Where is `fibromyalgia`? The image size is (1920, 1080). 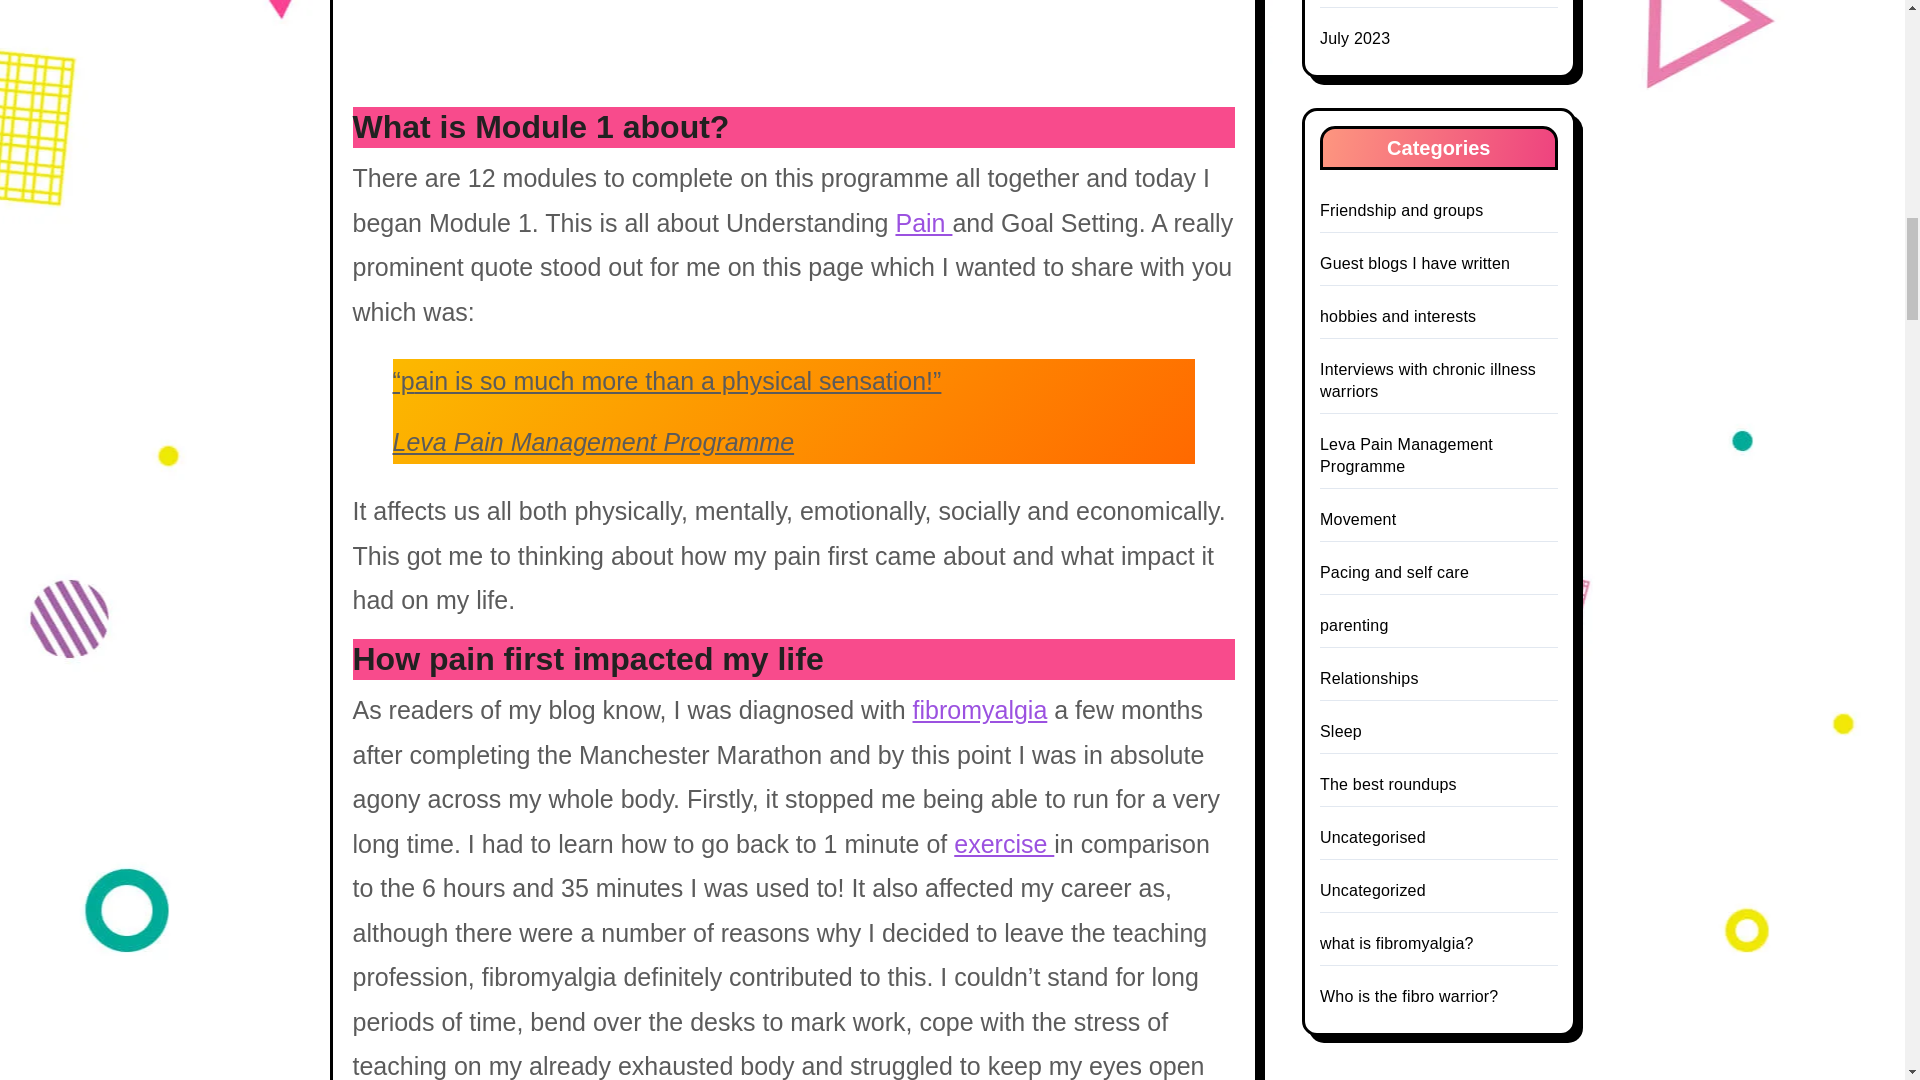
fibromyalgia is located at coordinates (980, 709).